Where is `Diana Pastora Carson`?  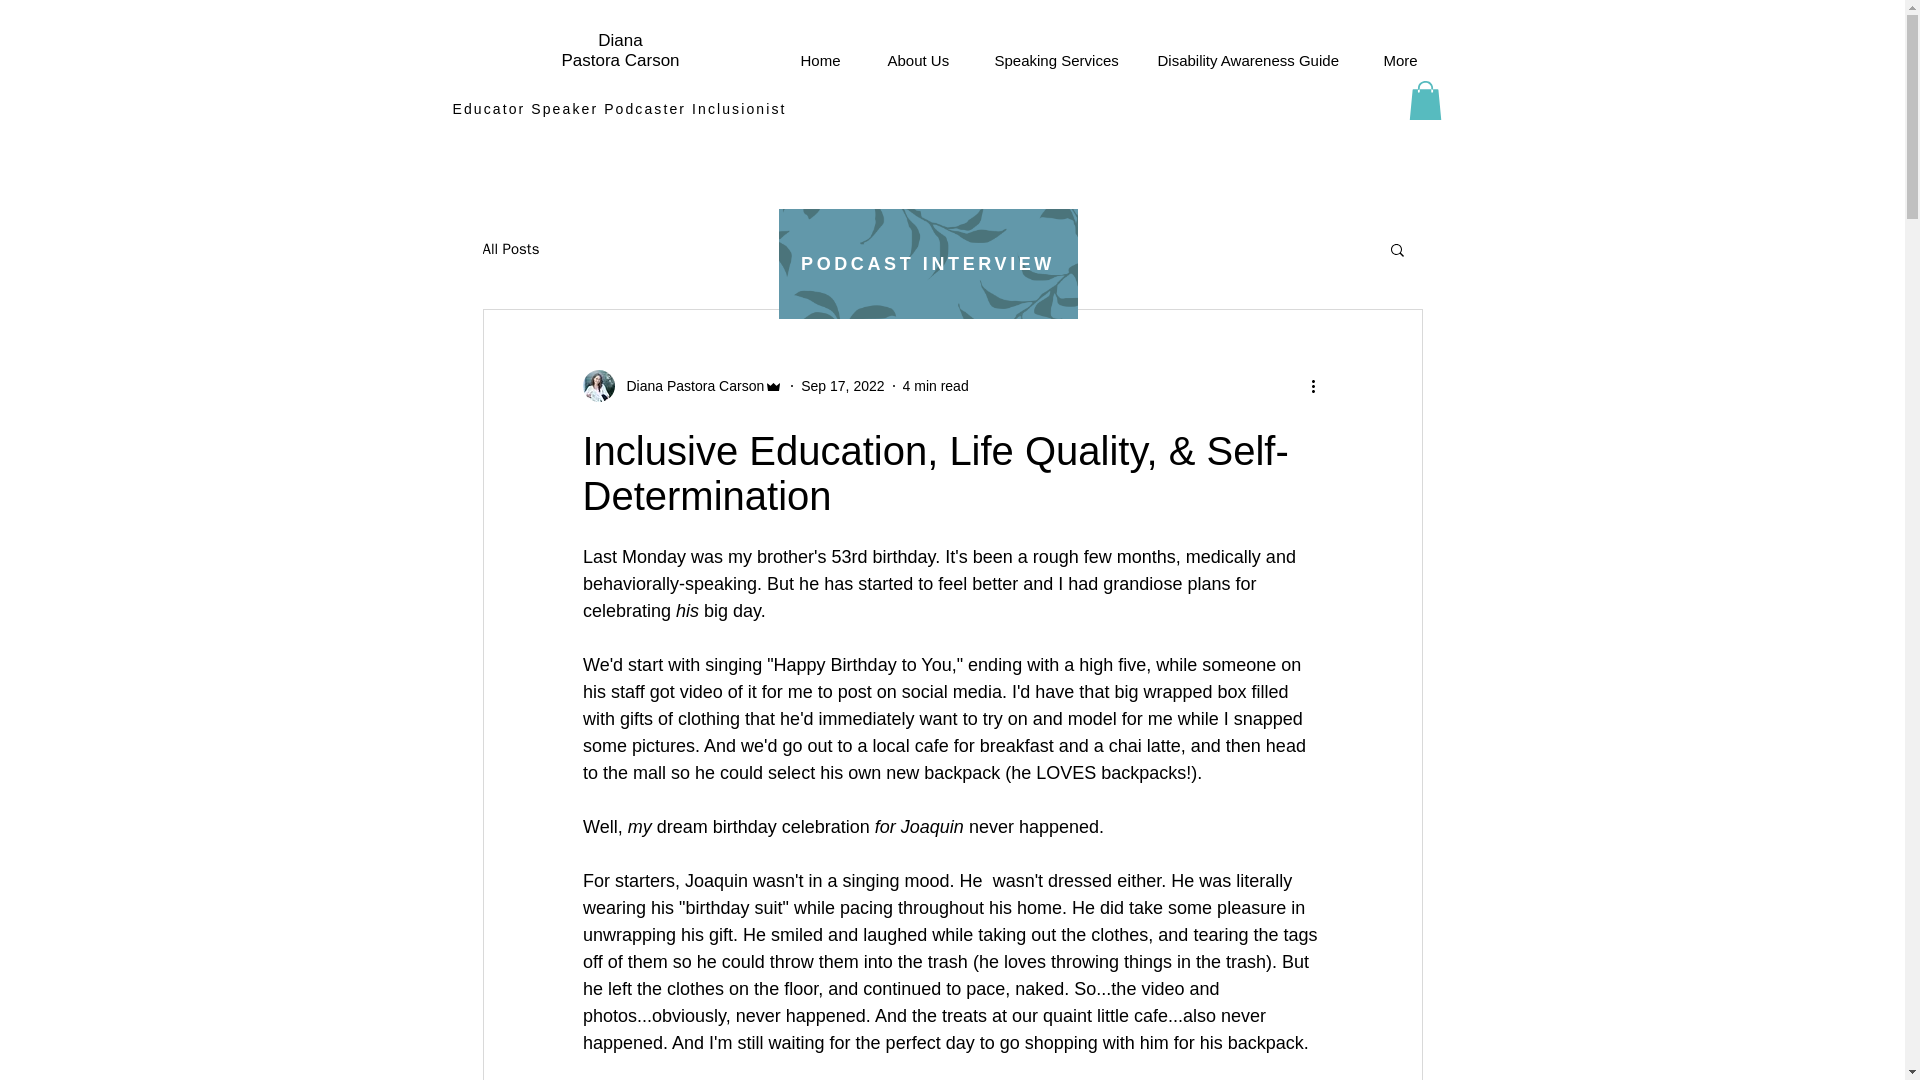 Diana Pastora Carson is located at coordinates (689, 386).